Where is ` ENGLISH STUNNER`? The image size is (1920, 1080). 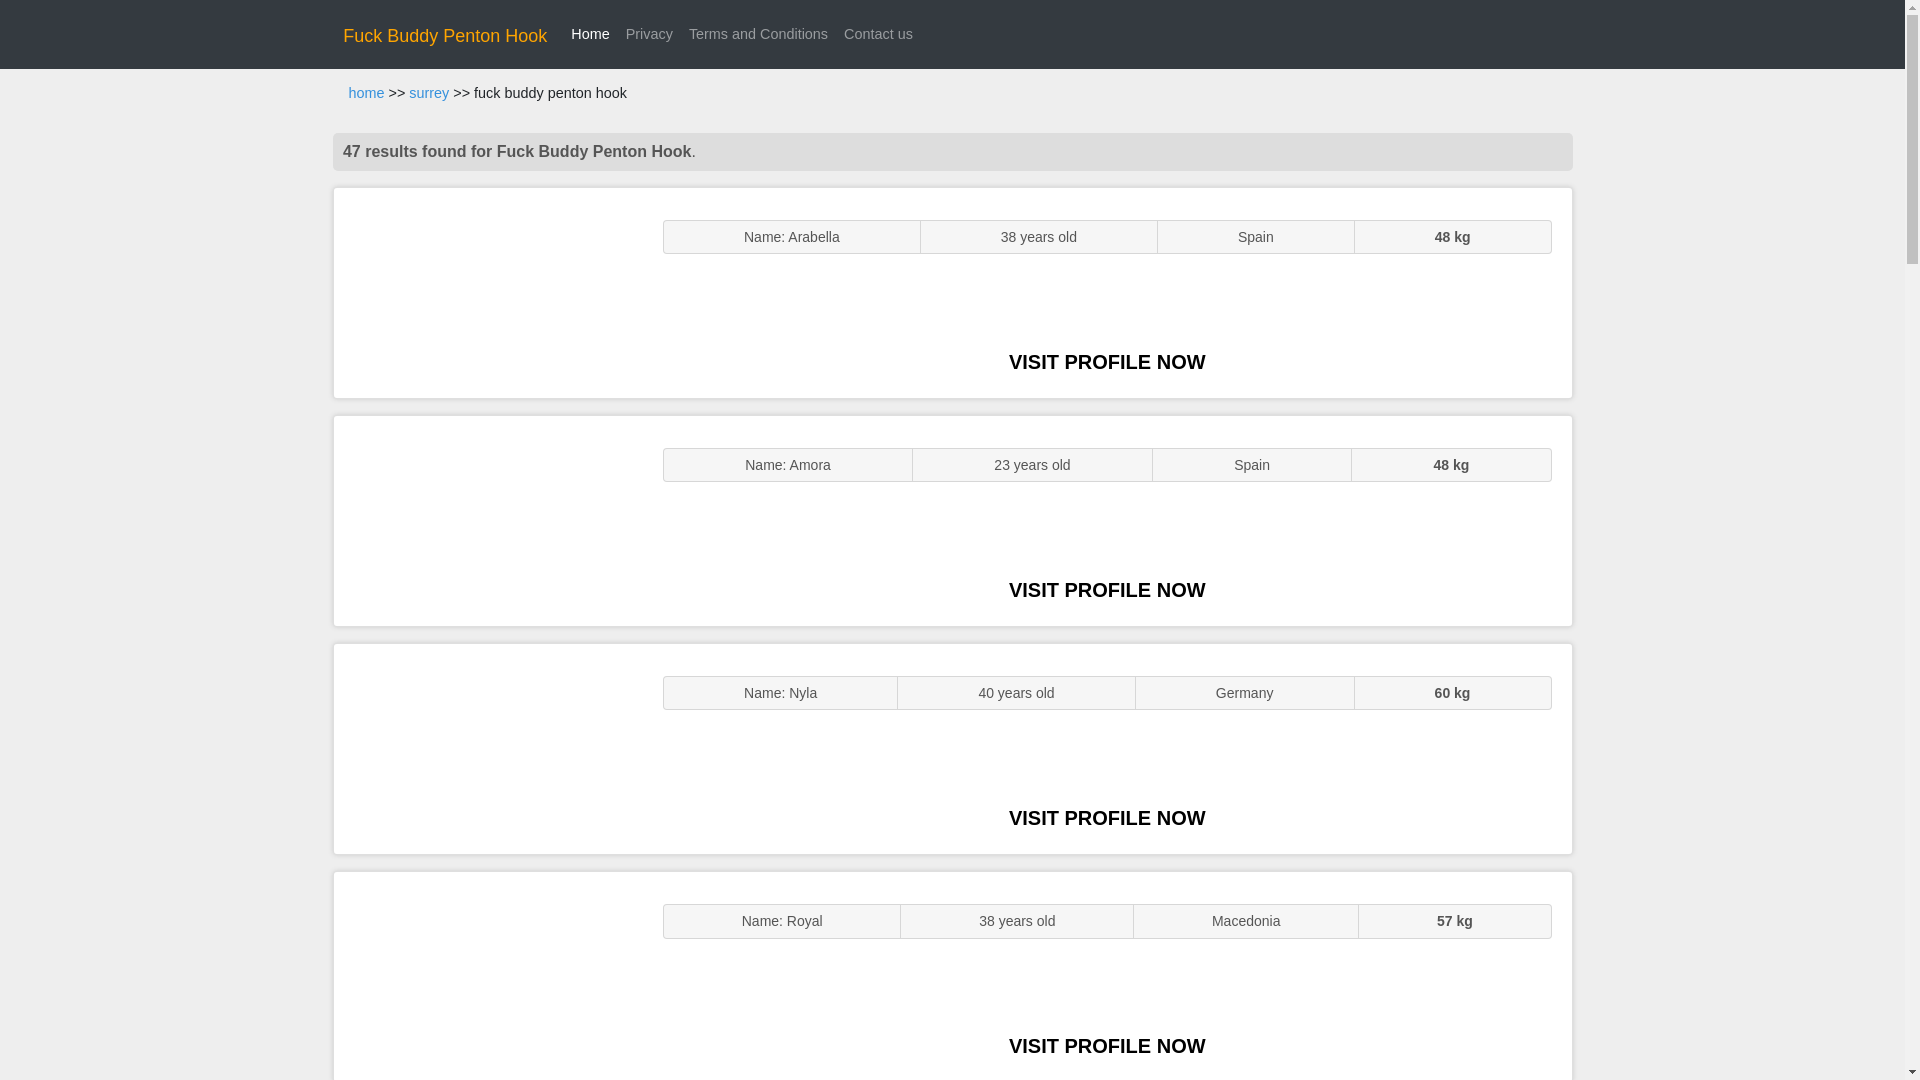  ENGLISH STUNNER is located at coordinates (488, 292).